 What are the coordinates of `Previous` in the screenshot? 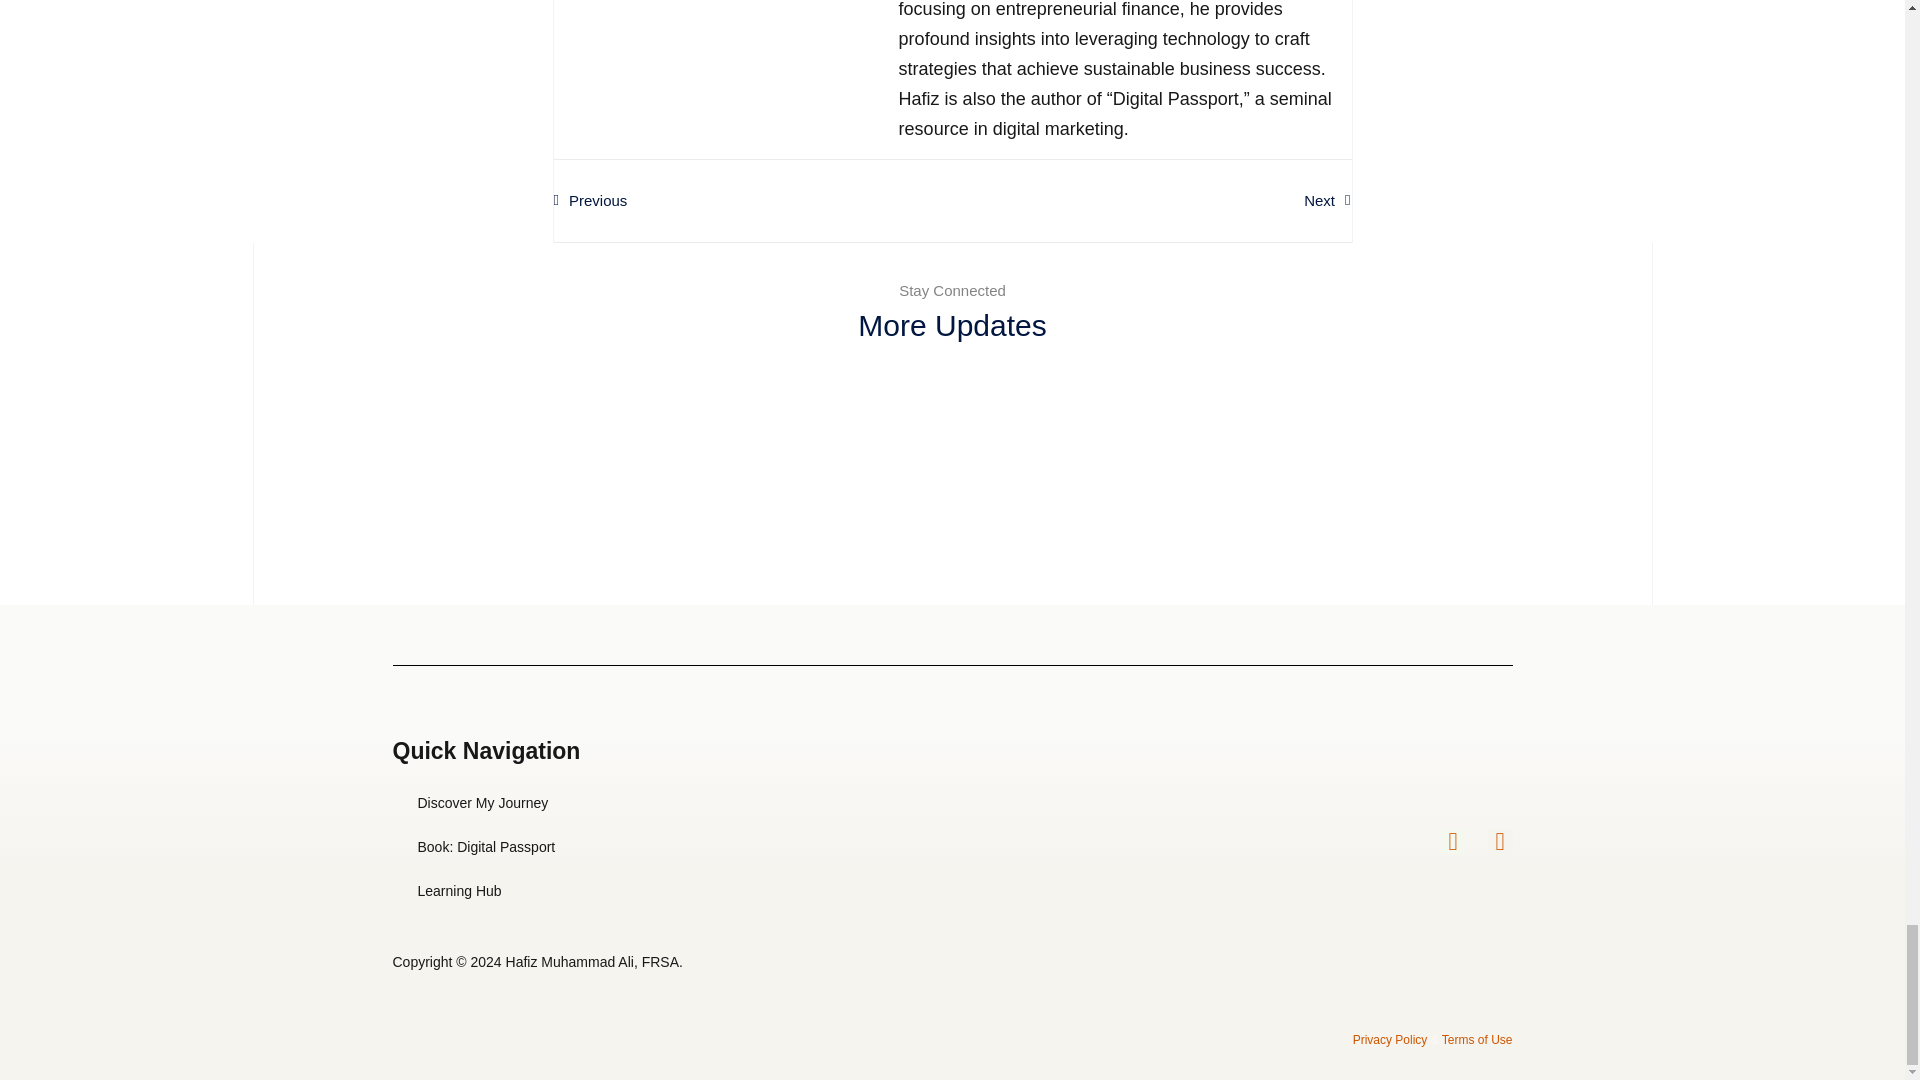 It's located at (753, 201).